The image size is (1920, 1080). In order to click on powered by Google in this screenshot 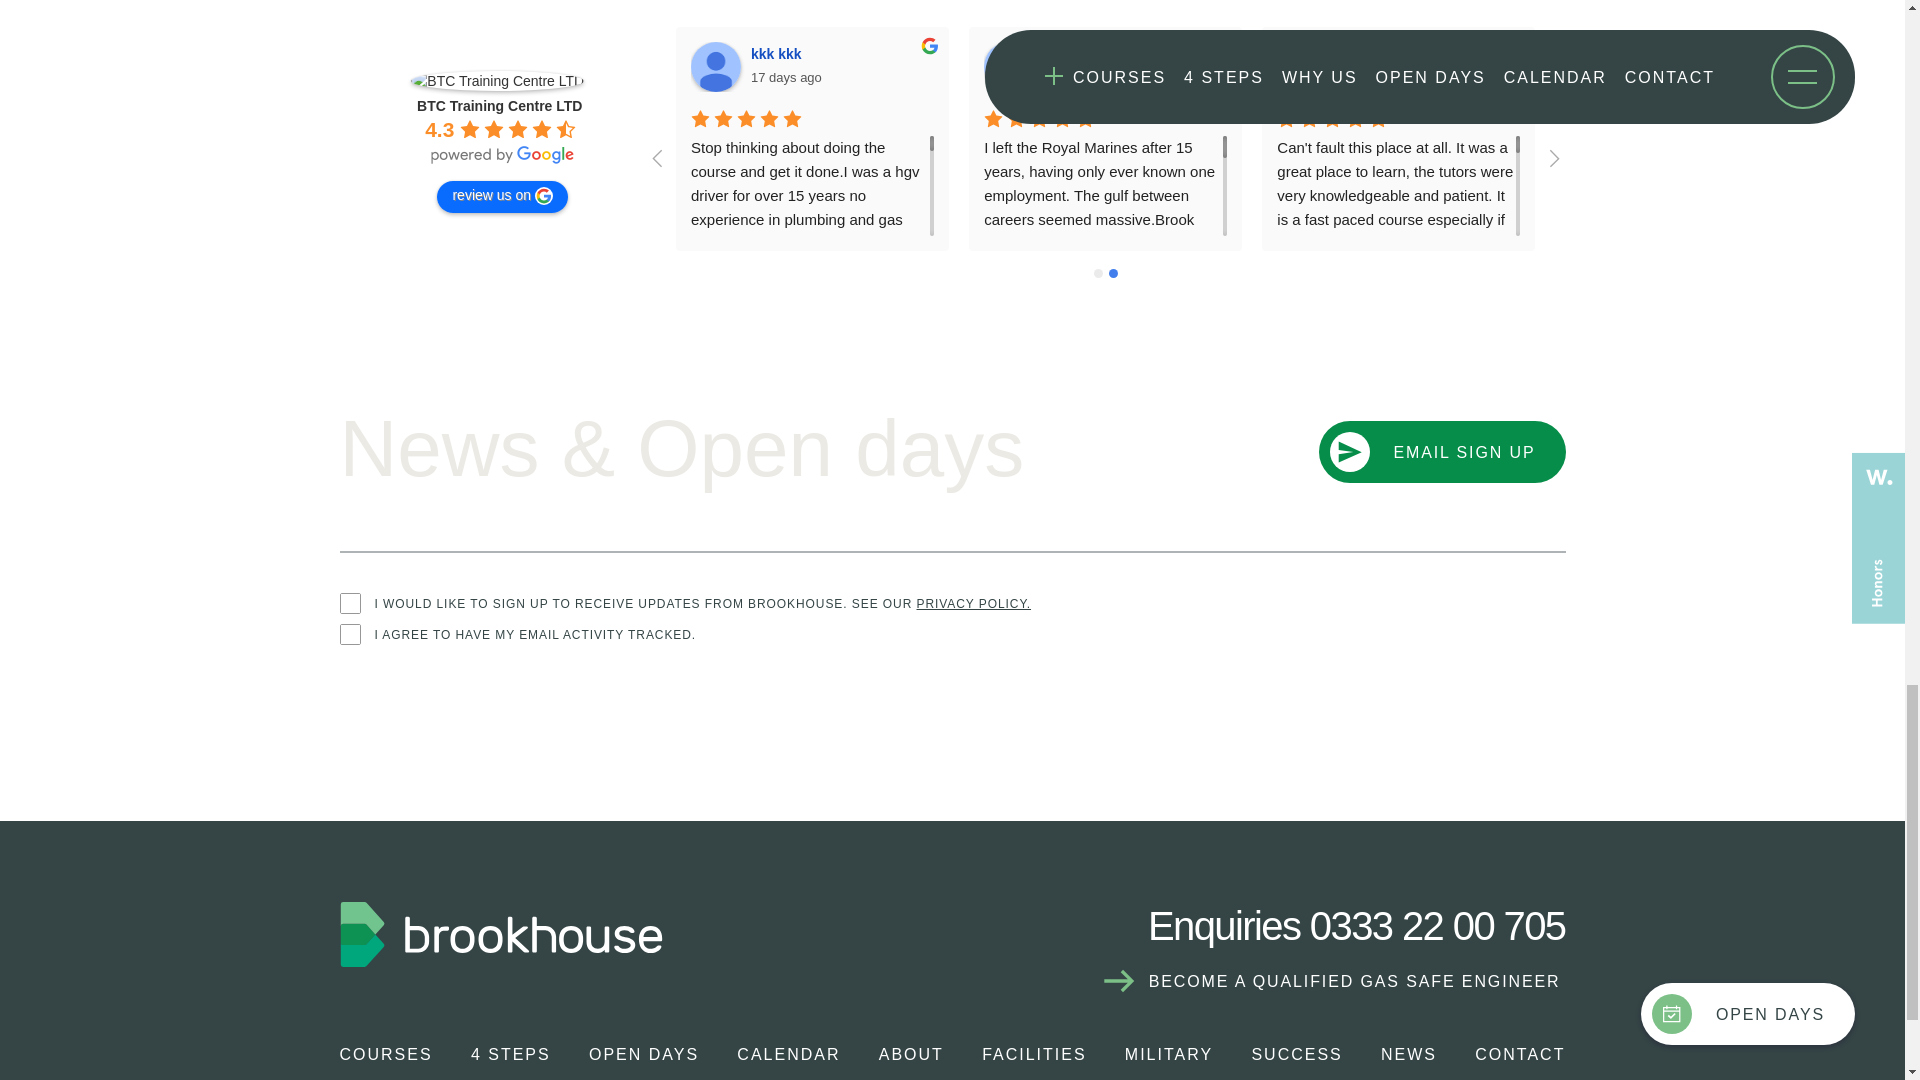, I will do `click(502, 154)`.